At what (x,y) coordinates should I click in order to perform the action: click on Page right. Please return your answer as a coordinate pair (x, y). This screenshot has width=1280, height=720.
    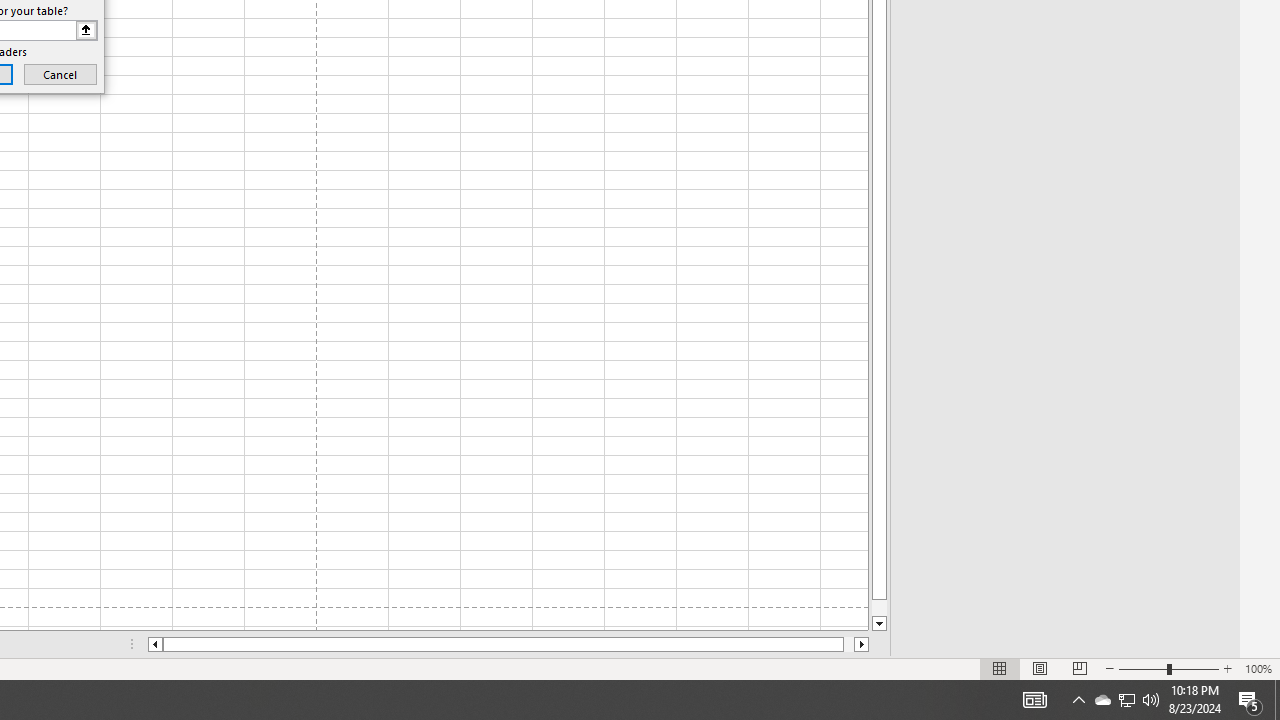
    Looking at the image, I should click on (848, 644).